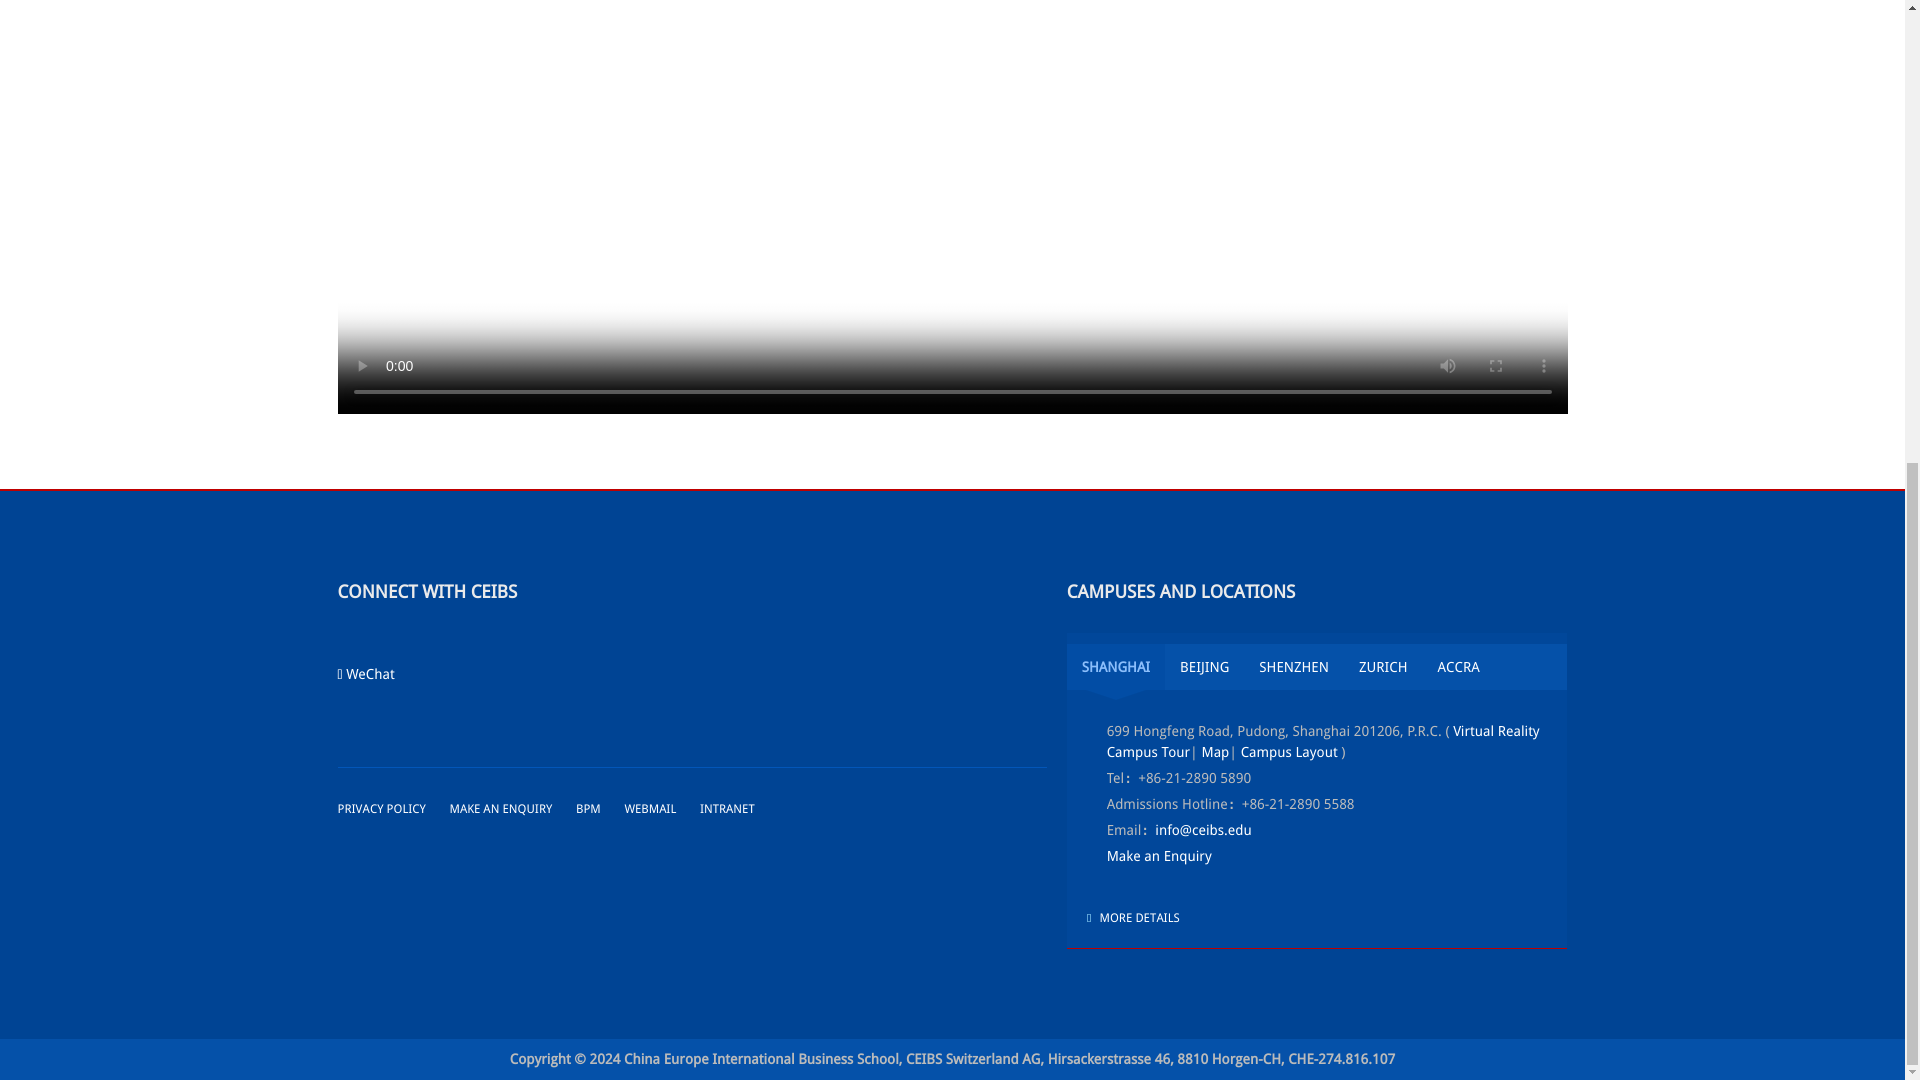 This screenshot has width=1920, height=1080. I want to click on SHANGHAI BEIJING SHENZHEN ZURICH ACCRA, so click(1318, 666).